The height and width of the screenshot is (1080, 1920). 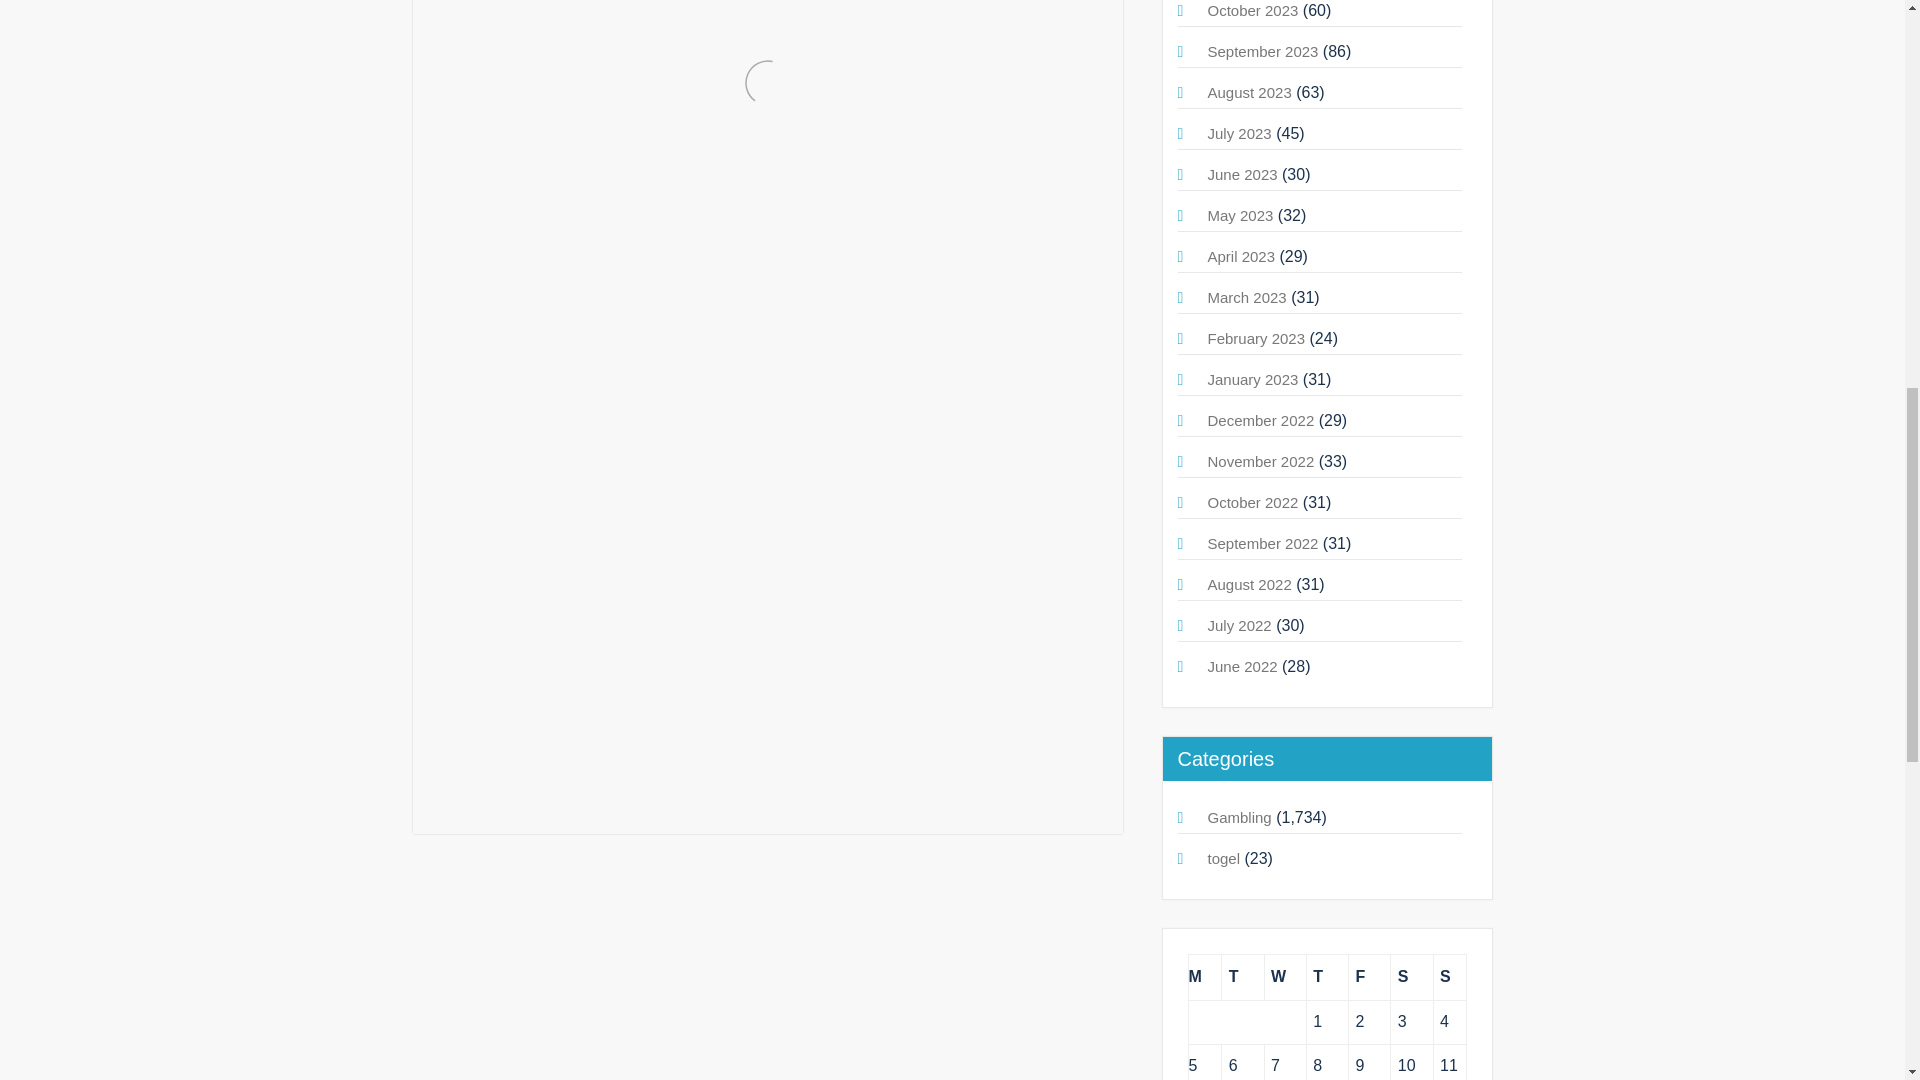 What do you see at coordinates (1242, 256) in the screenshot?
I see `April 2023` at bounding box center [1242, 256].